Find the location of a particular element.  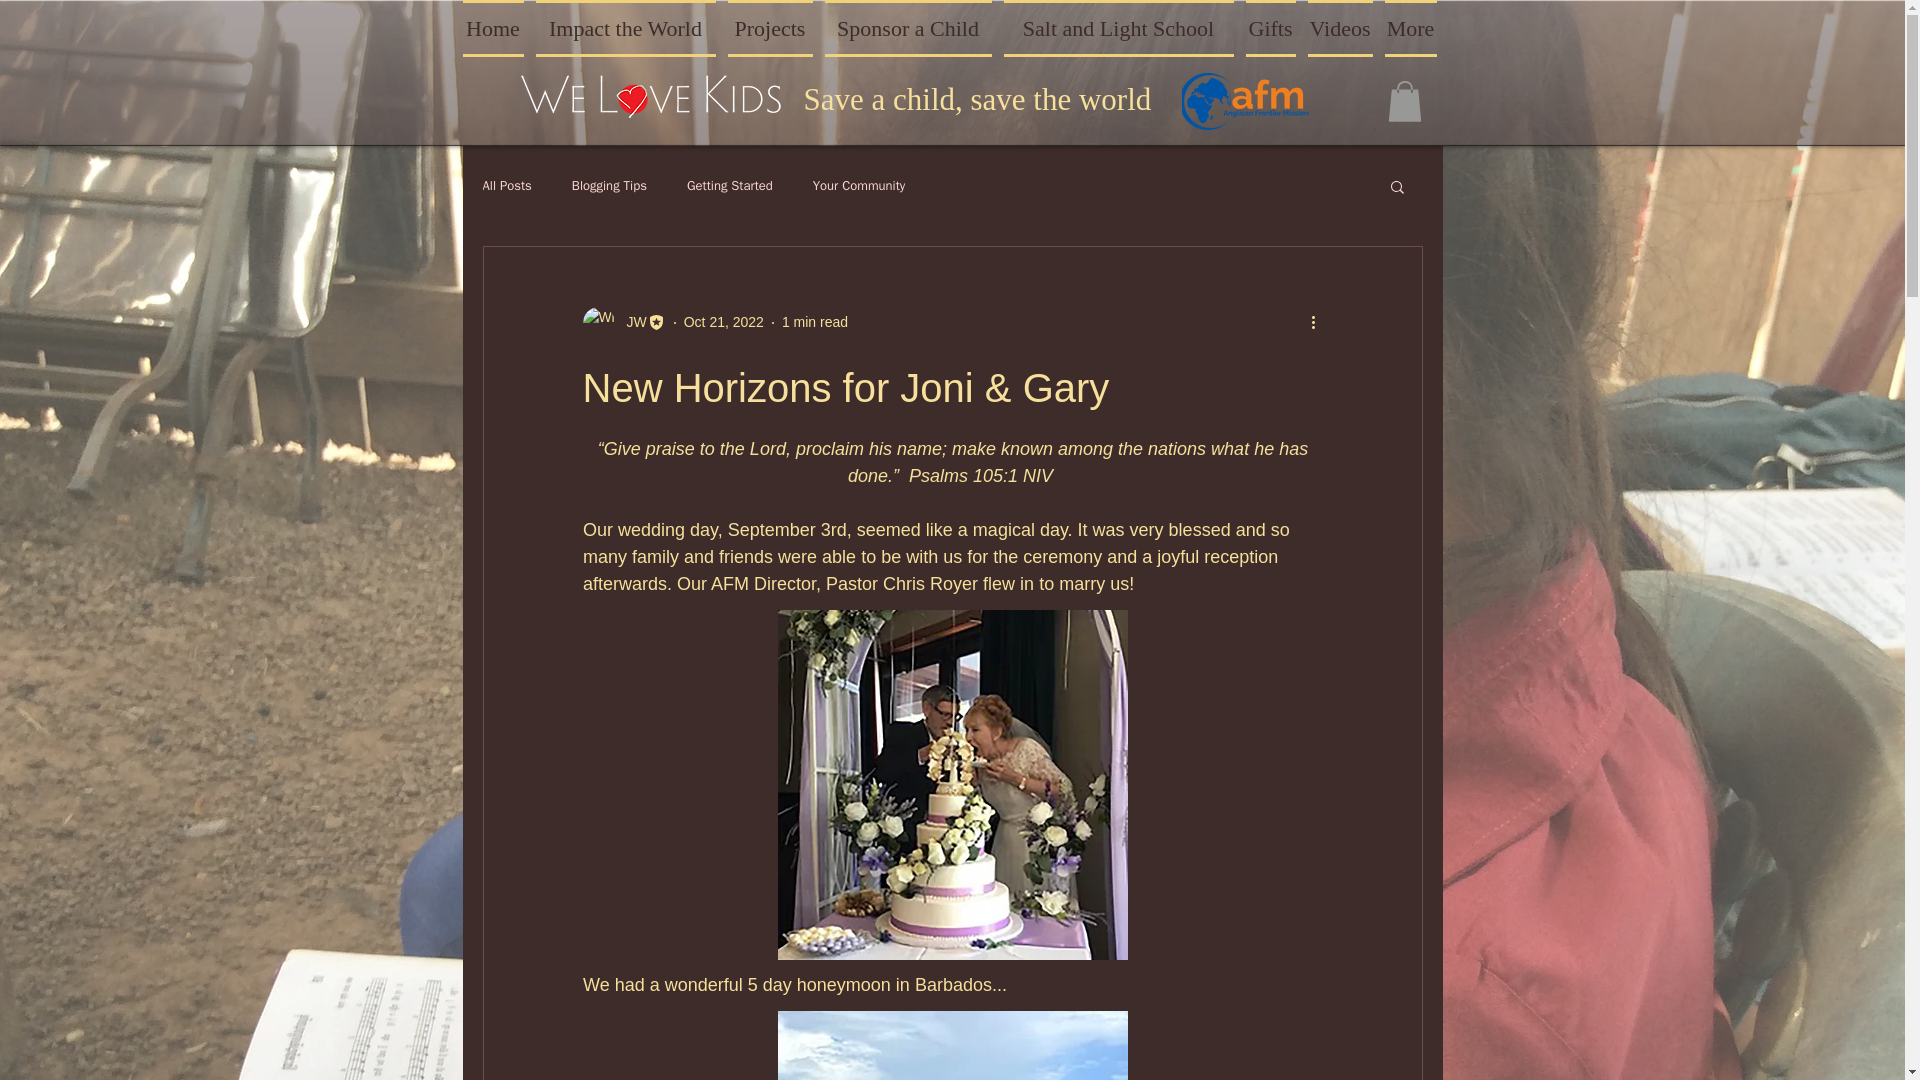

Your Community is located at coordinates (858, 186).